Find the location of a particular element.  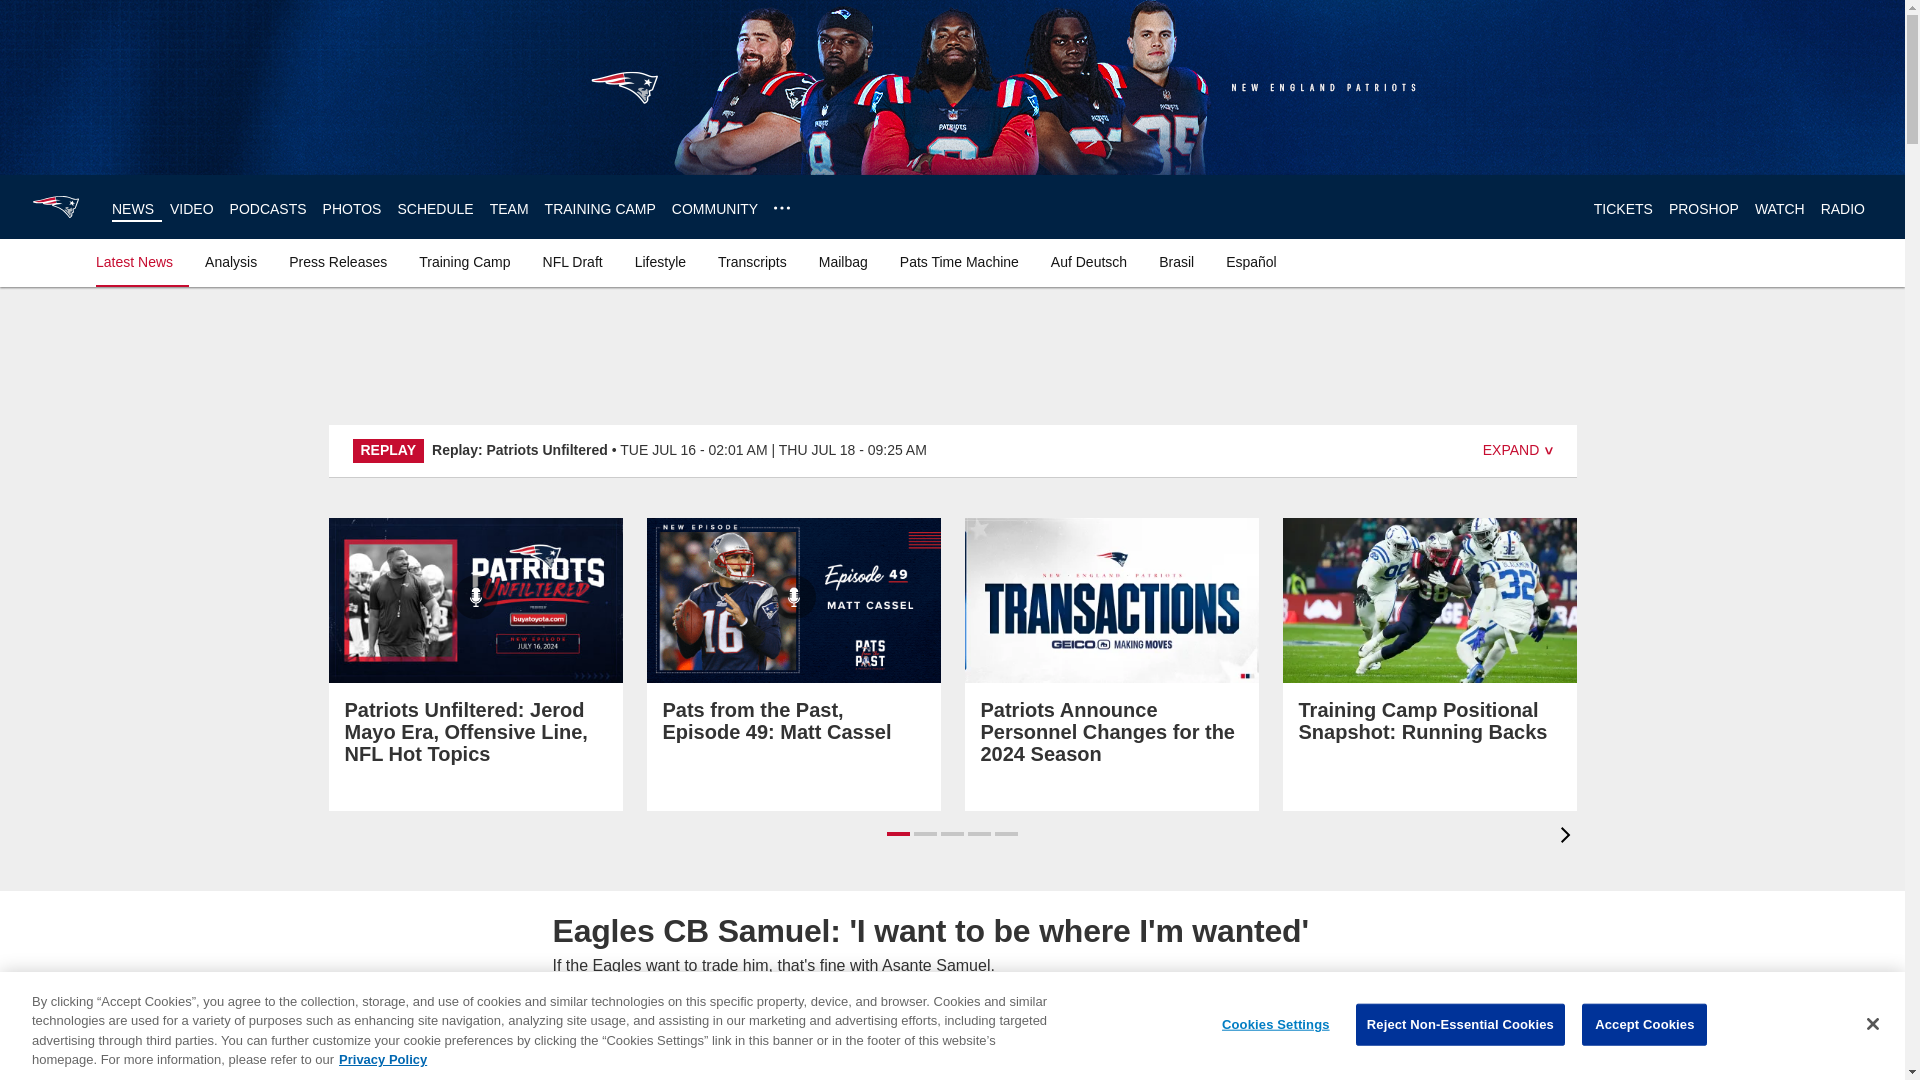

PHOTOS is located at coordinates (352, 208).